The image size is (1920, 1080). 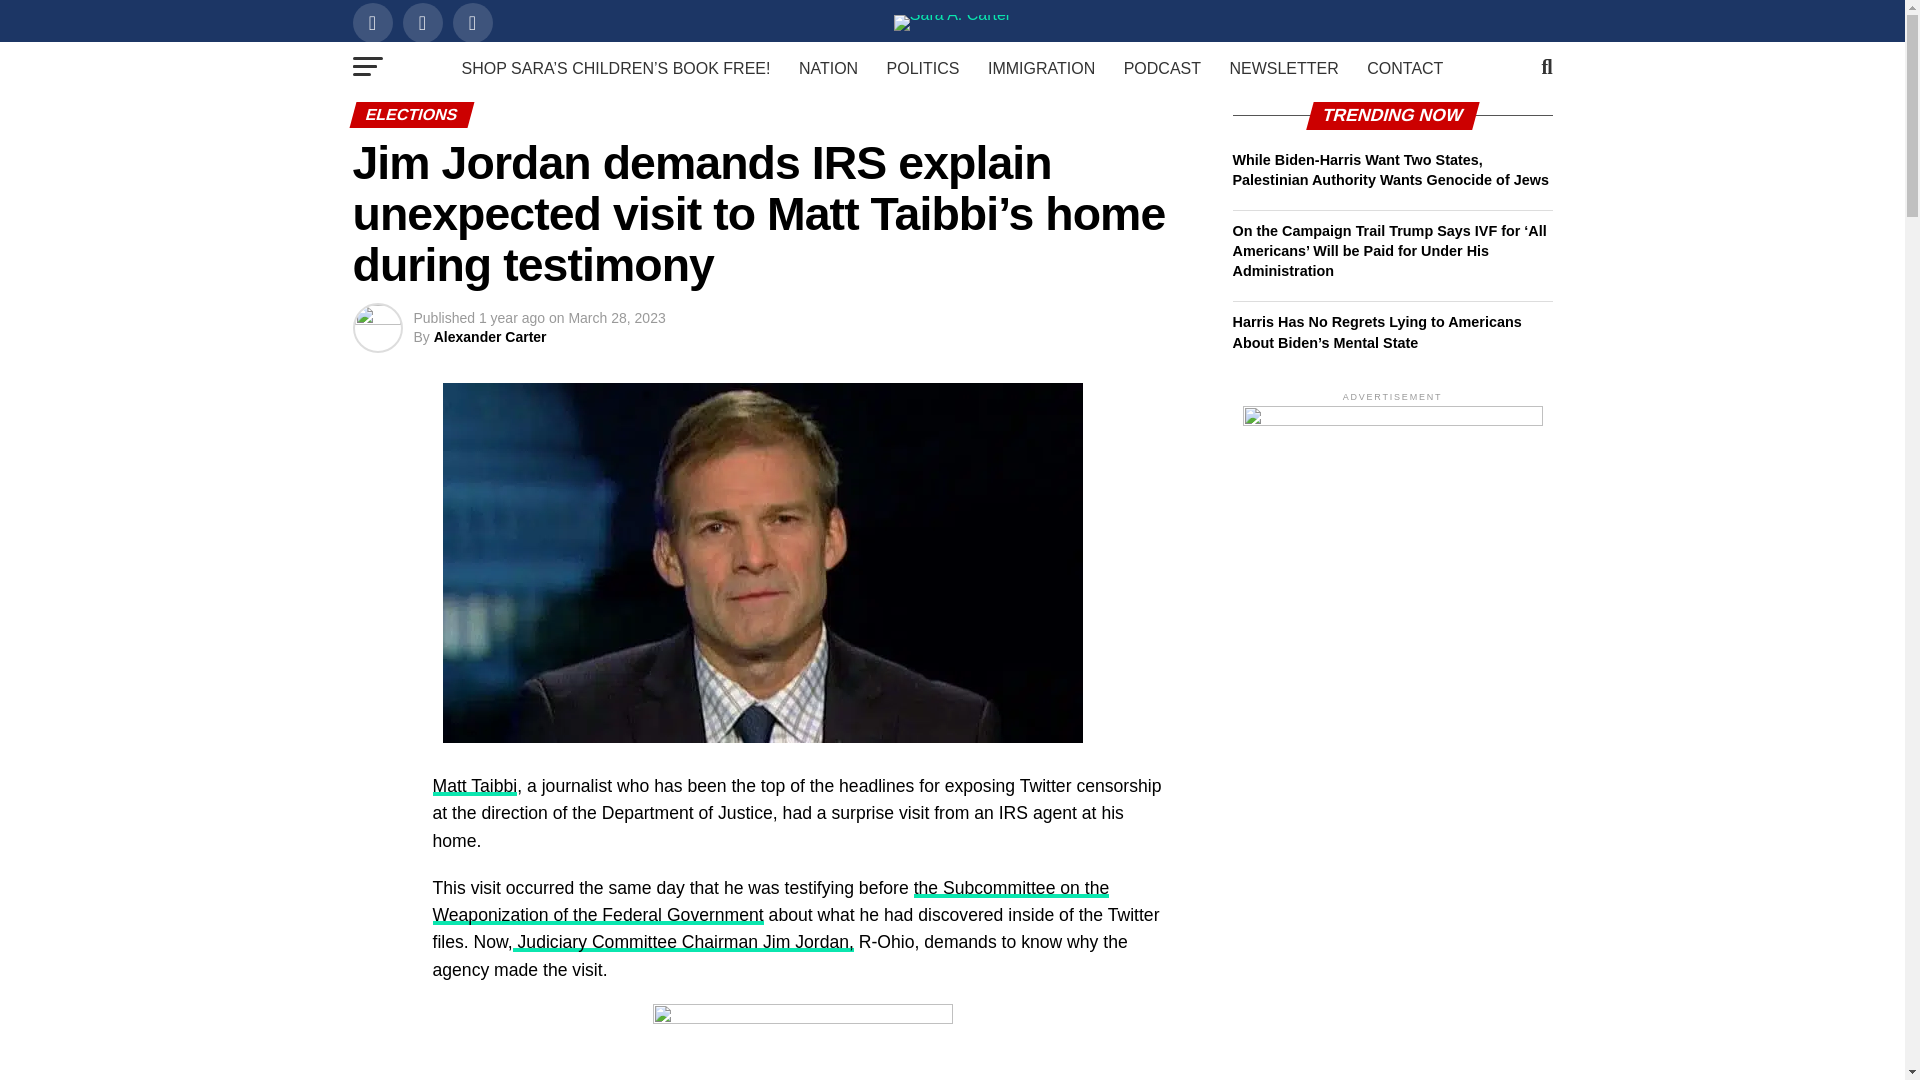 I want to click on Matt Taibbi, so click(x=474, y=786).